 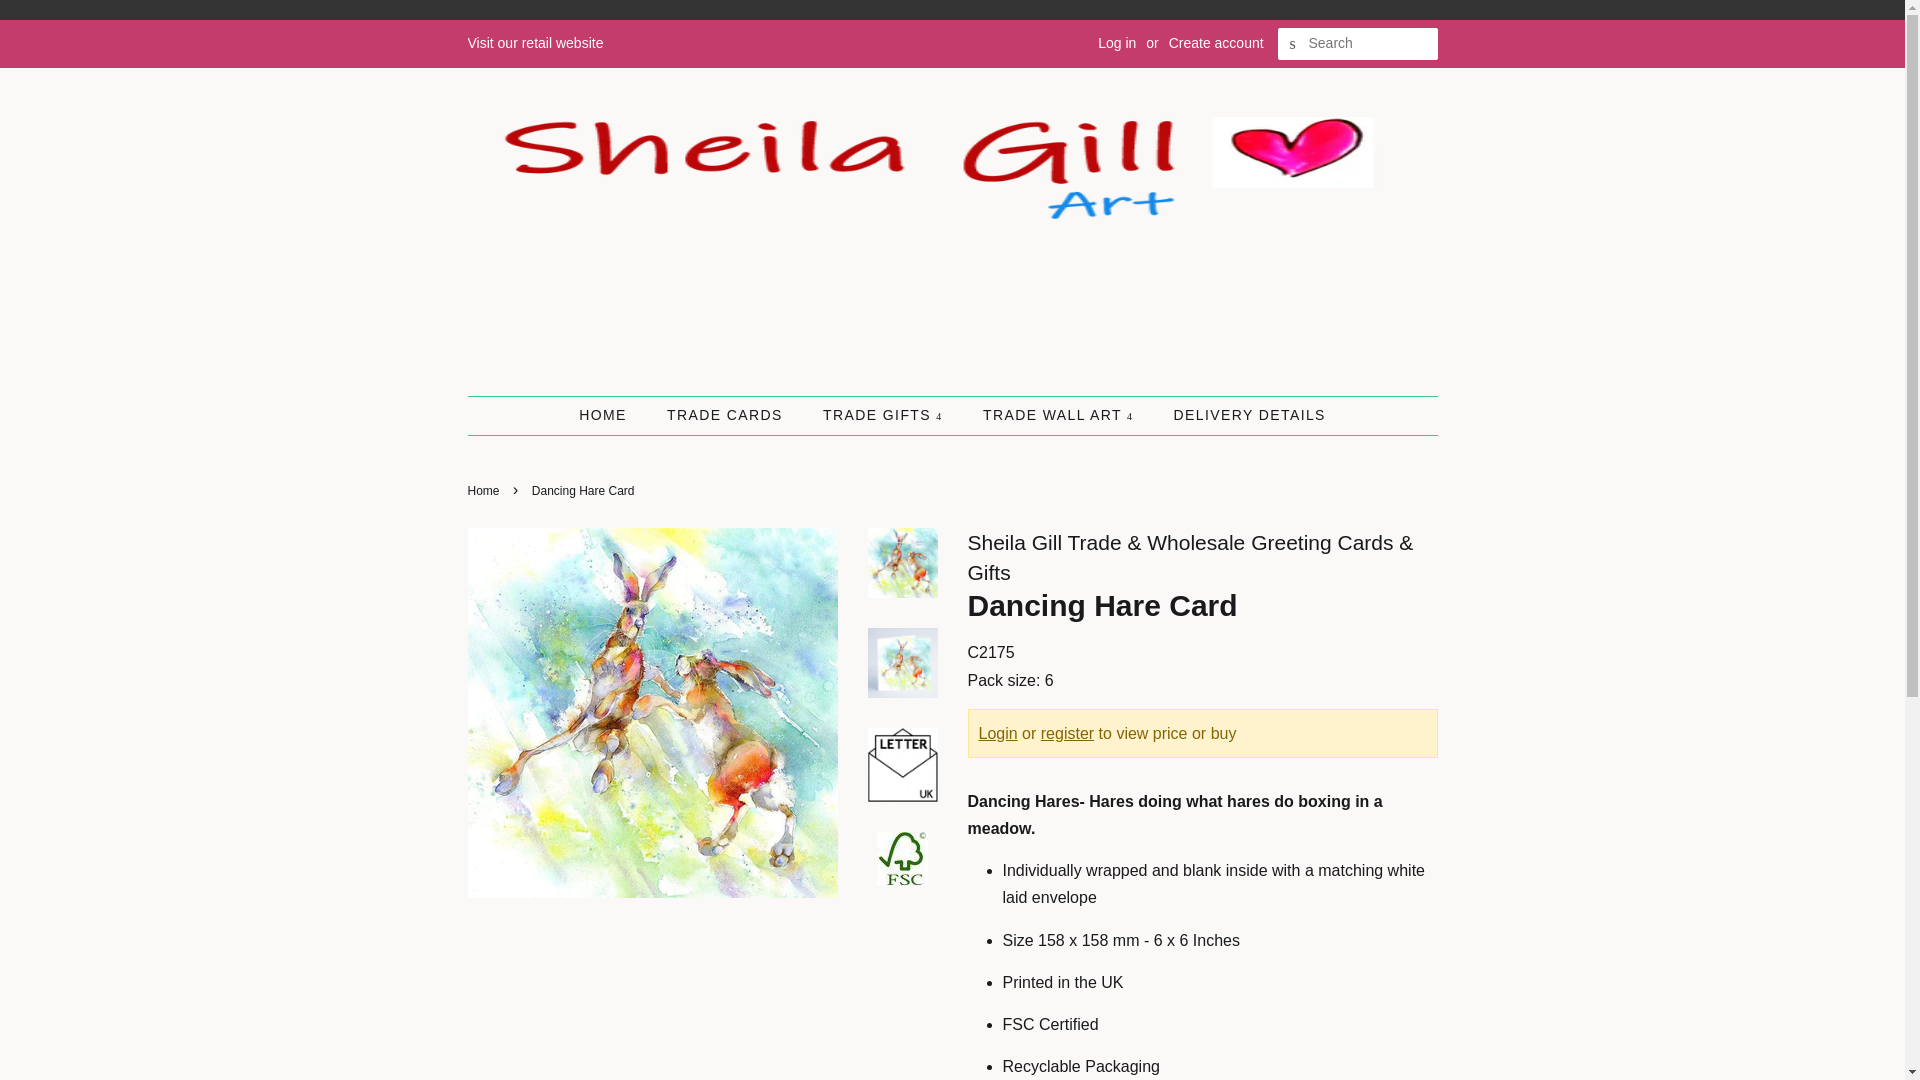 What do you see at coordinates (1240, 416) in the screenshot?
I see `DELIVERY DETAILS` at bounding box center [1240, 416].